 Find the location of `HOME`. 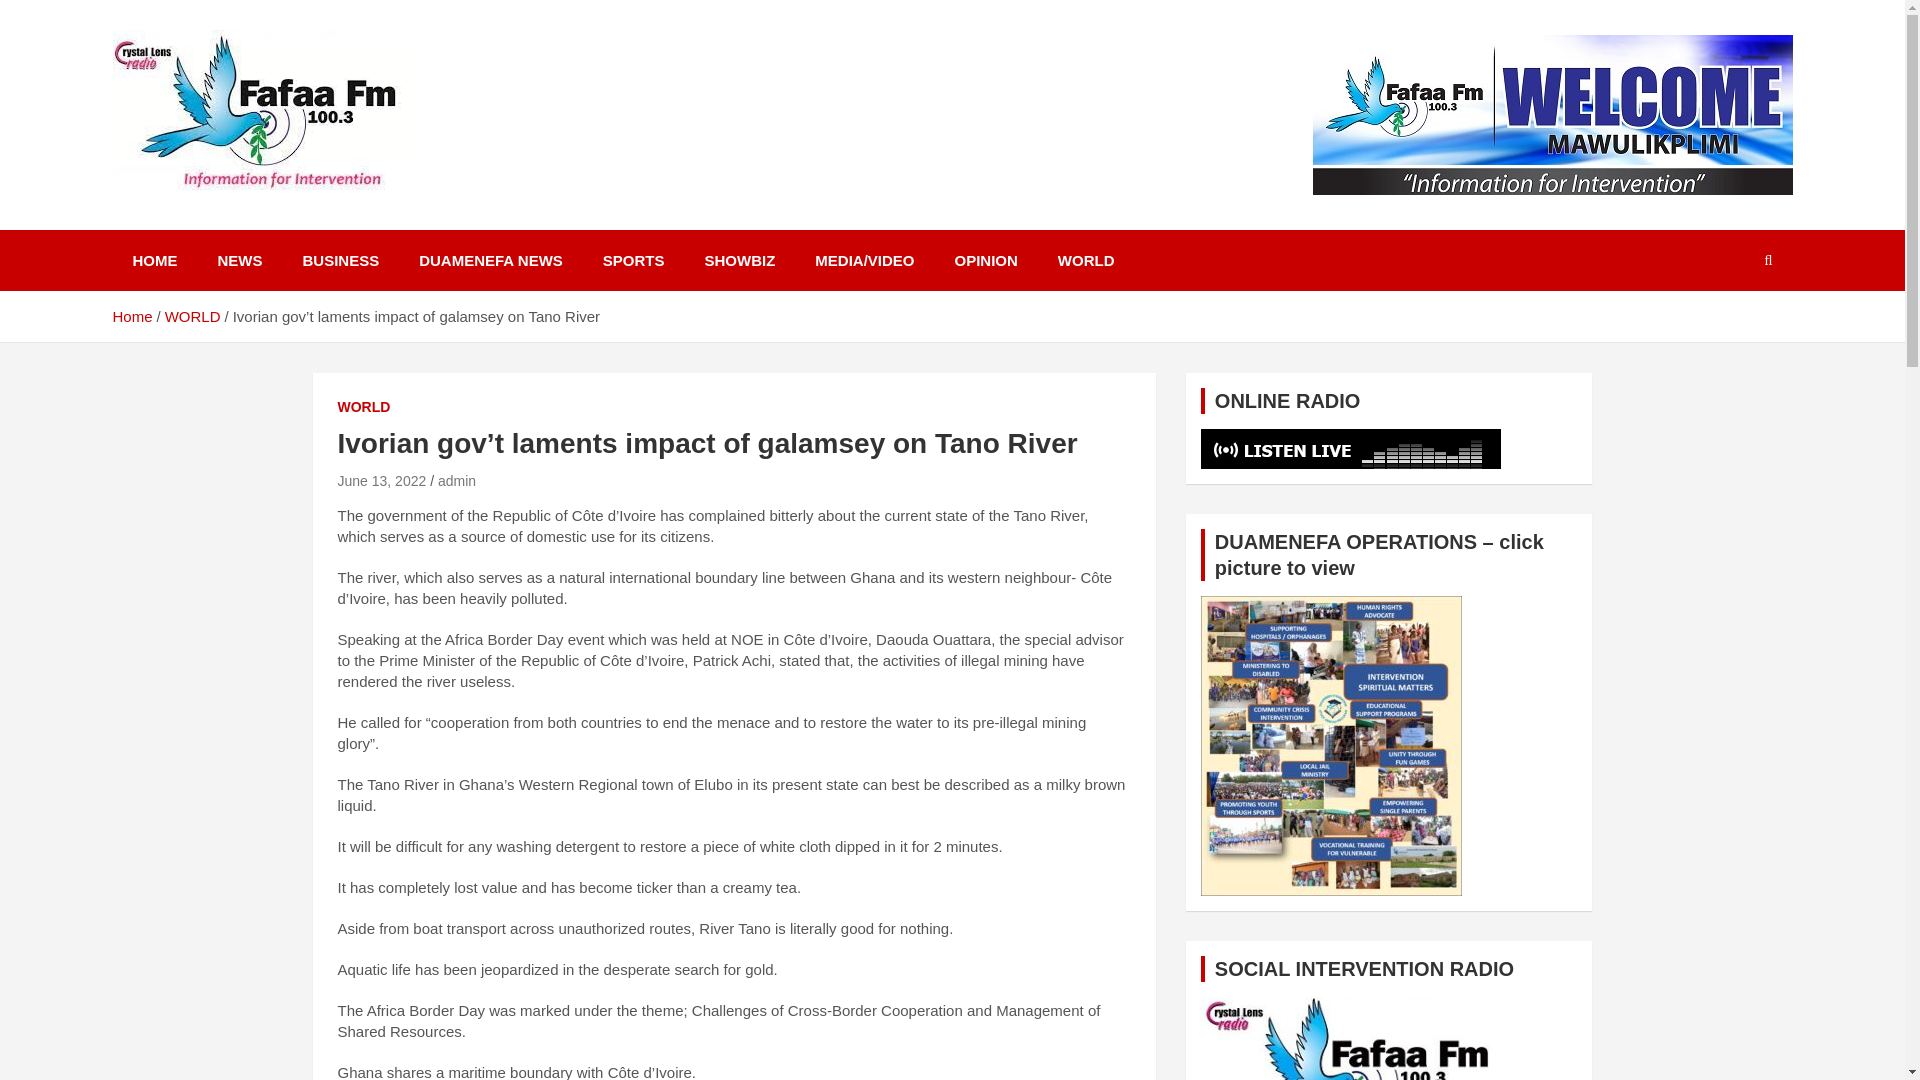

HOME is located at coordinates (154, 260).